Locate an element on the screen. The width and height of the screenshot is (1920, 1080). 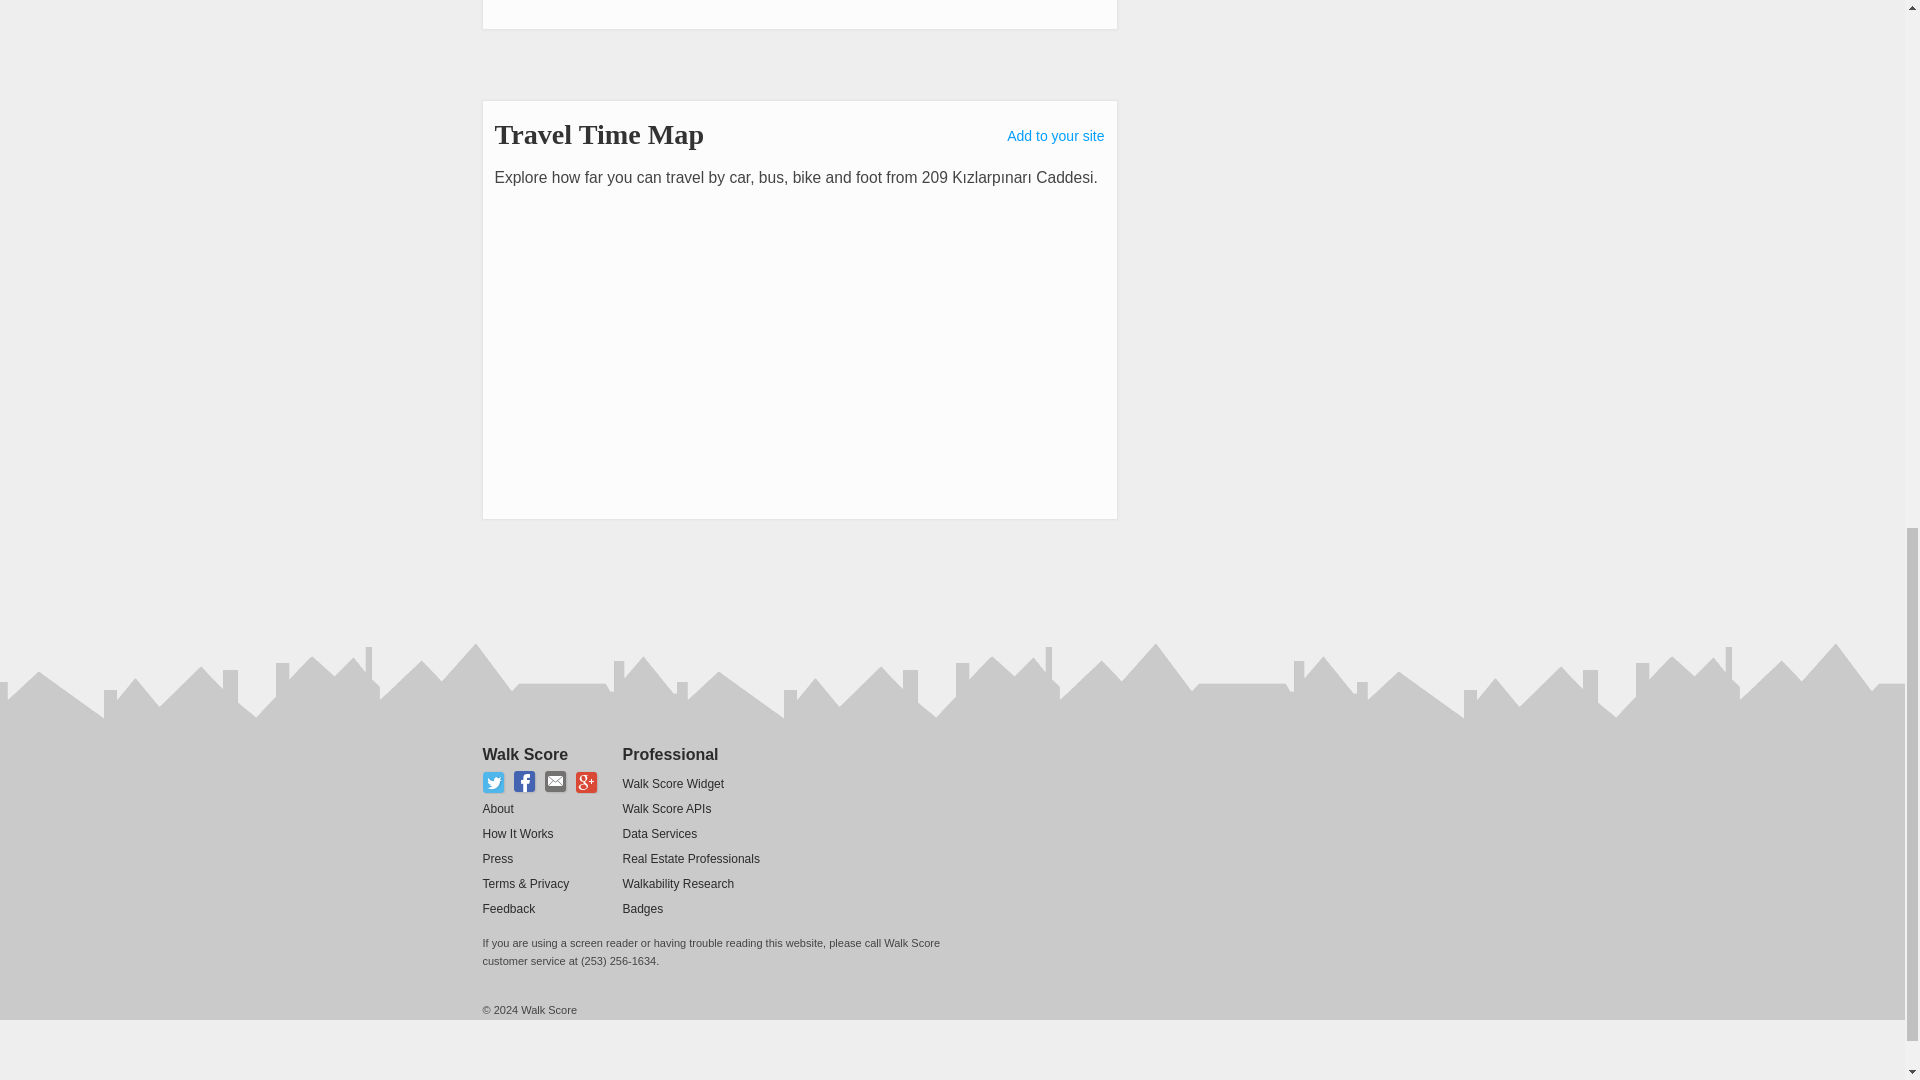
Professional is located at coordinates (670, 754).